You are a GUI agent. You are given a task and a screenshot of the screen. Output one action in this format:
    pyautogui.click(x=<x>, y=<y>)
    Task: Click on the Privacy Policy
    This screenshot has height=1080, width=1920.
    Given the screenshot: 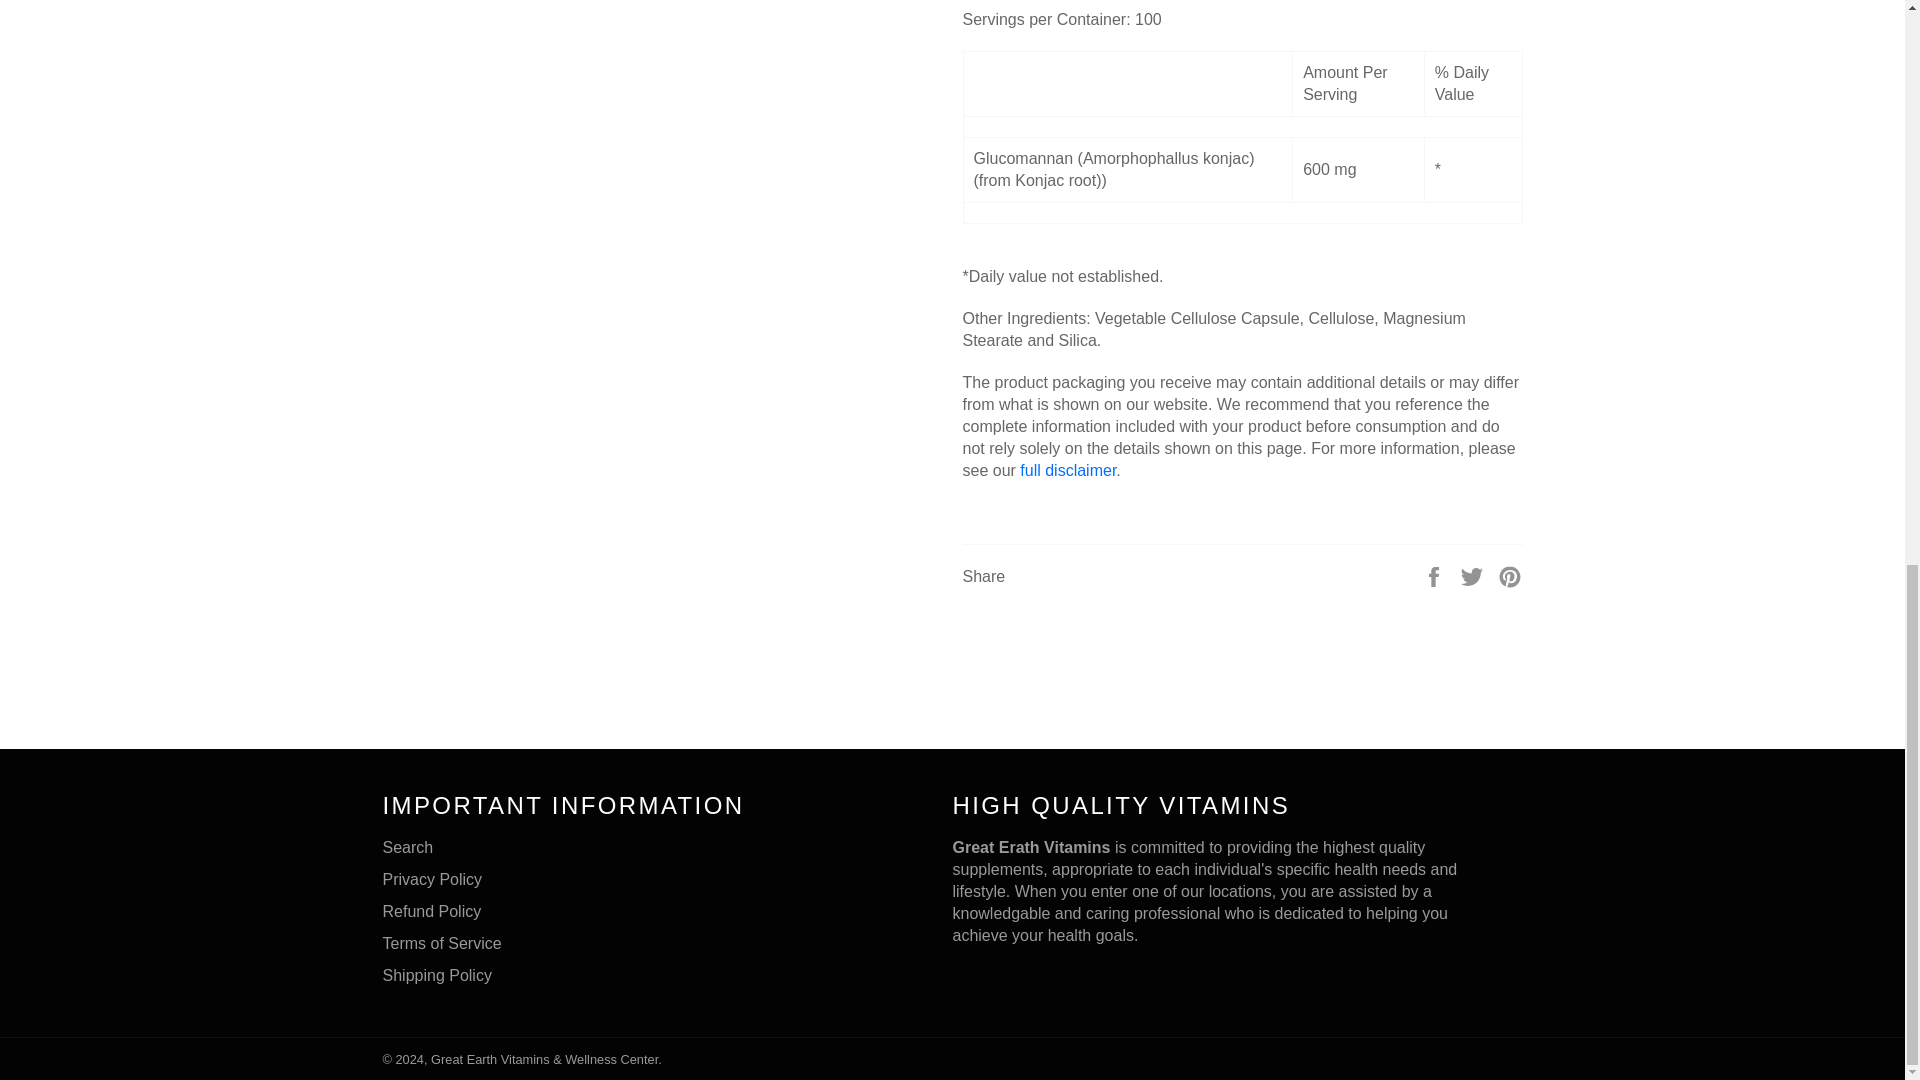 What is the action you would take?
    pyautogui.click(x=432, y=878)
    